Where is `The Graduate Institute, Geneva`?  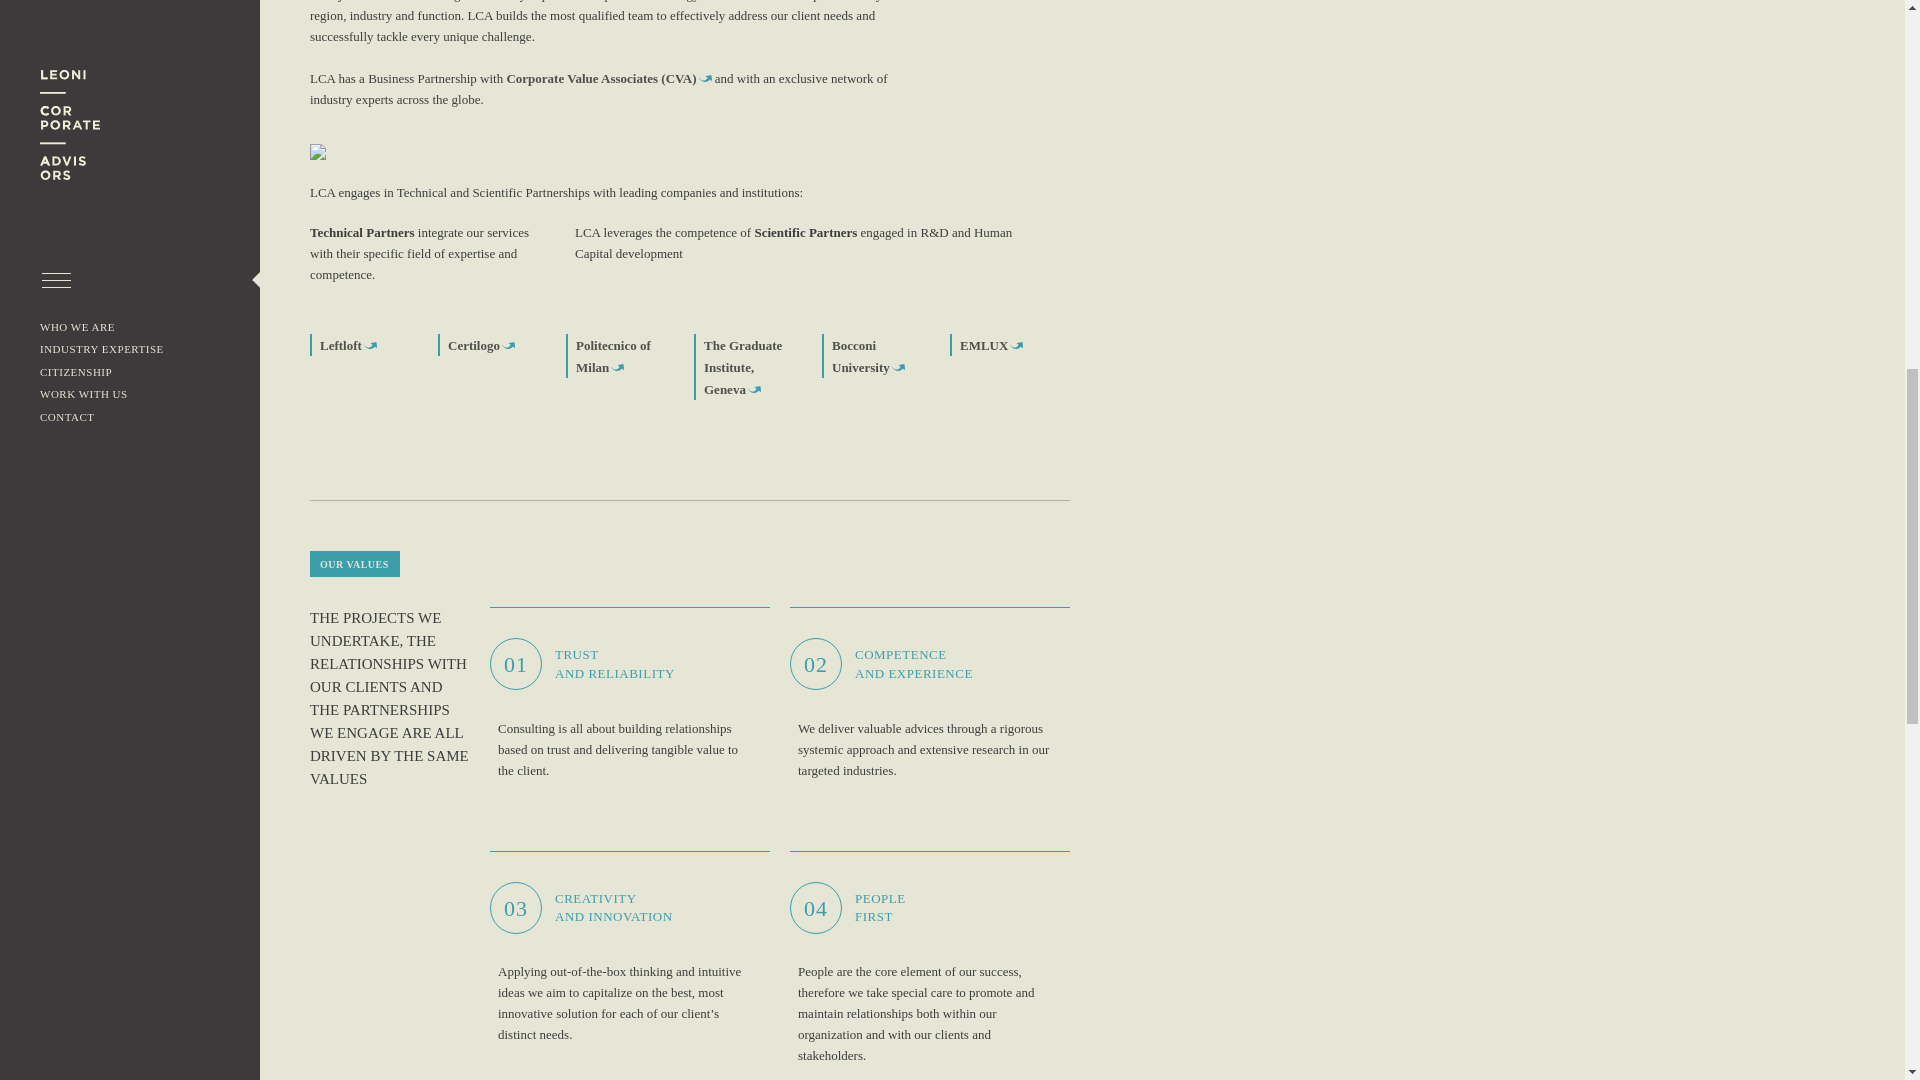 The Graduate Institute, Geneva is located at coordinates (742, 368).